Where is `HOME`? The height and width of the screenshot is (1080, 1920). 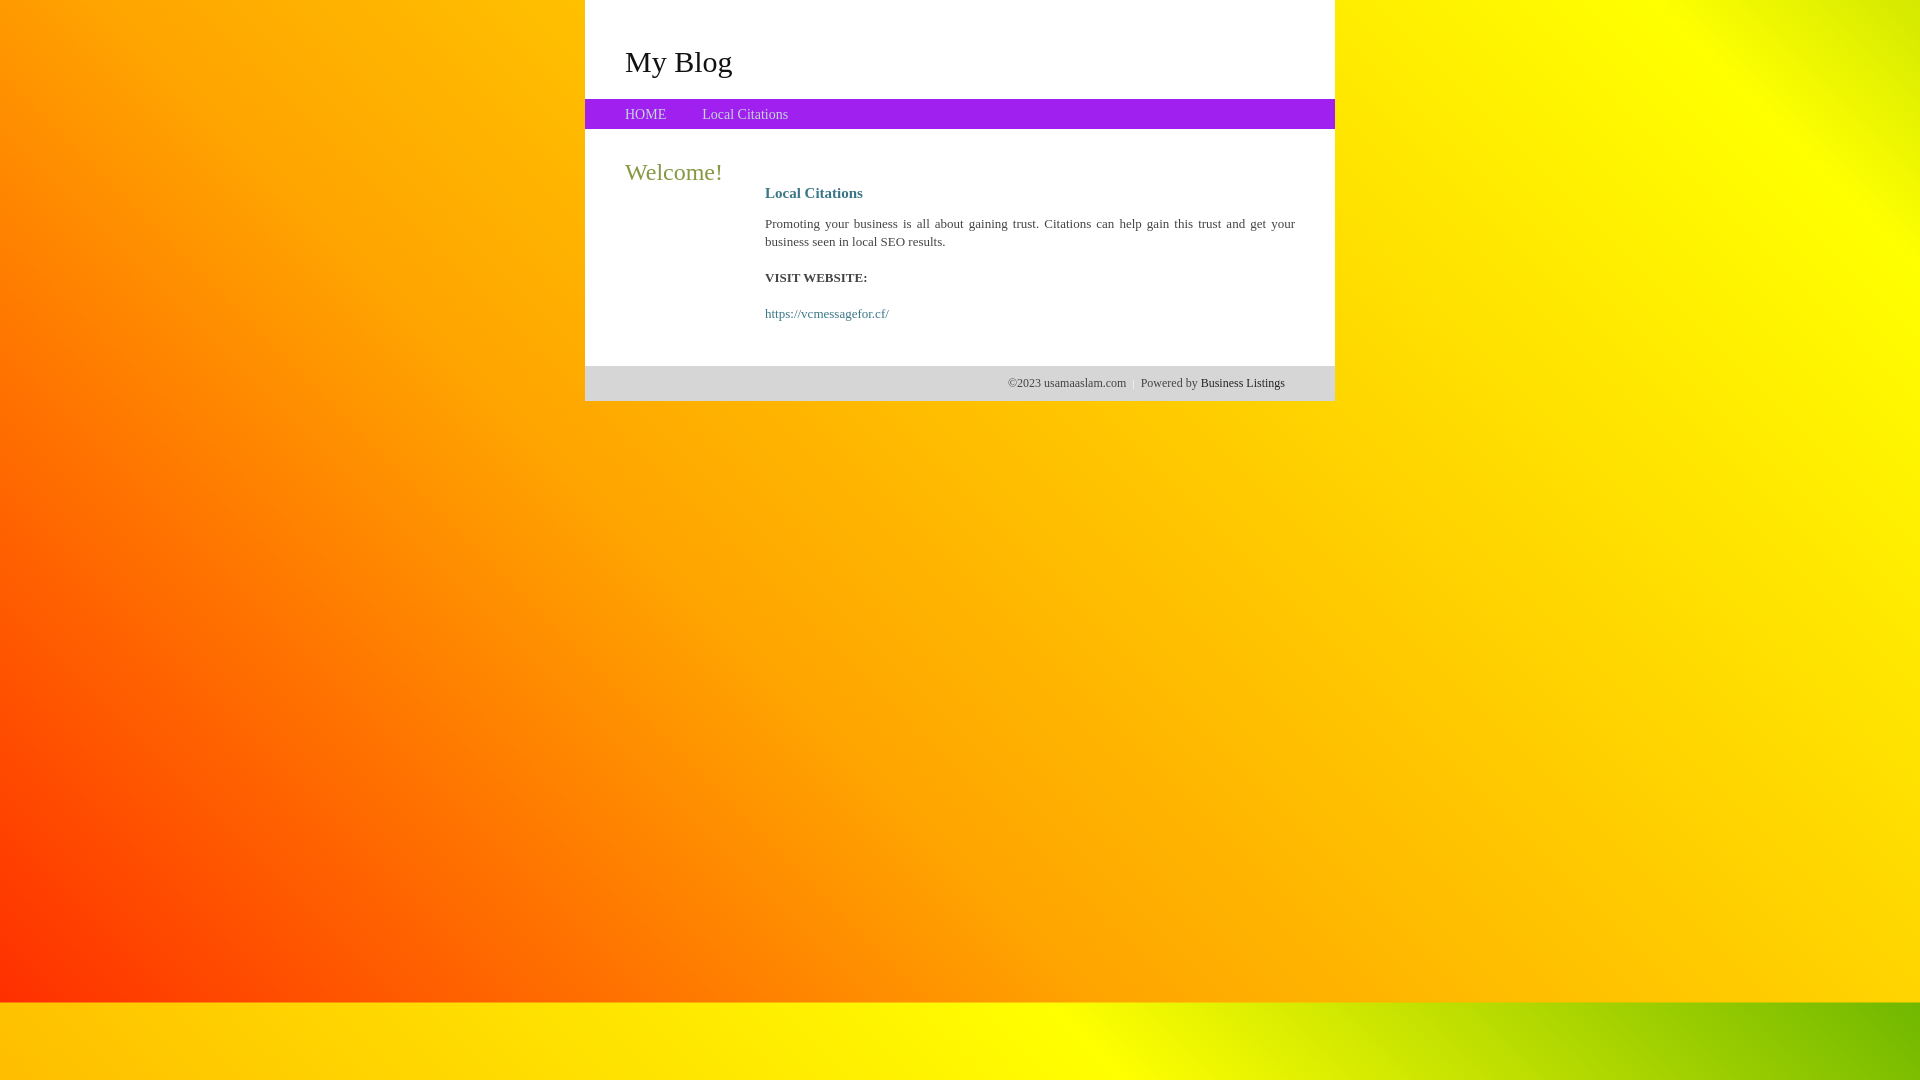 HOME is located at coordinates (646, 114).